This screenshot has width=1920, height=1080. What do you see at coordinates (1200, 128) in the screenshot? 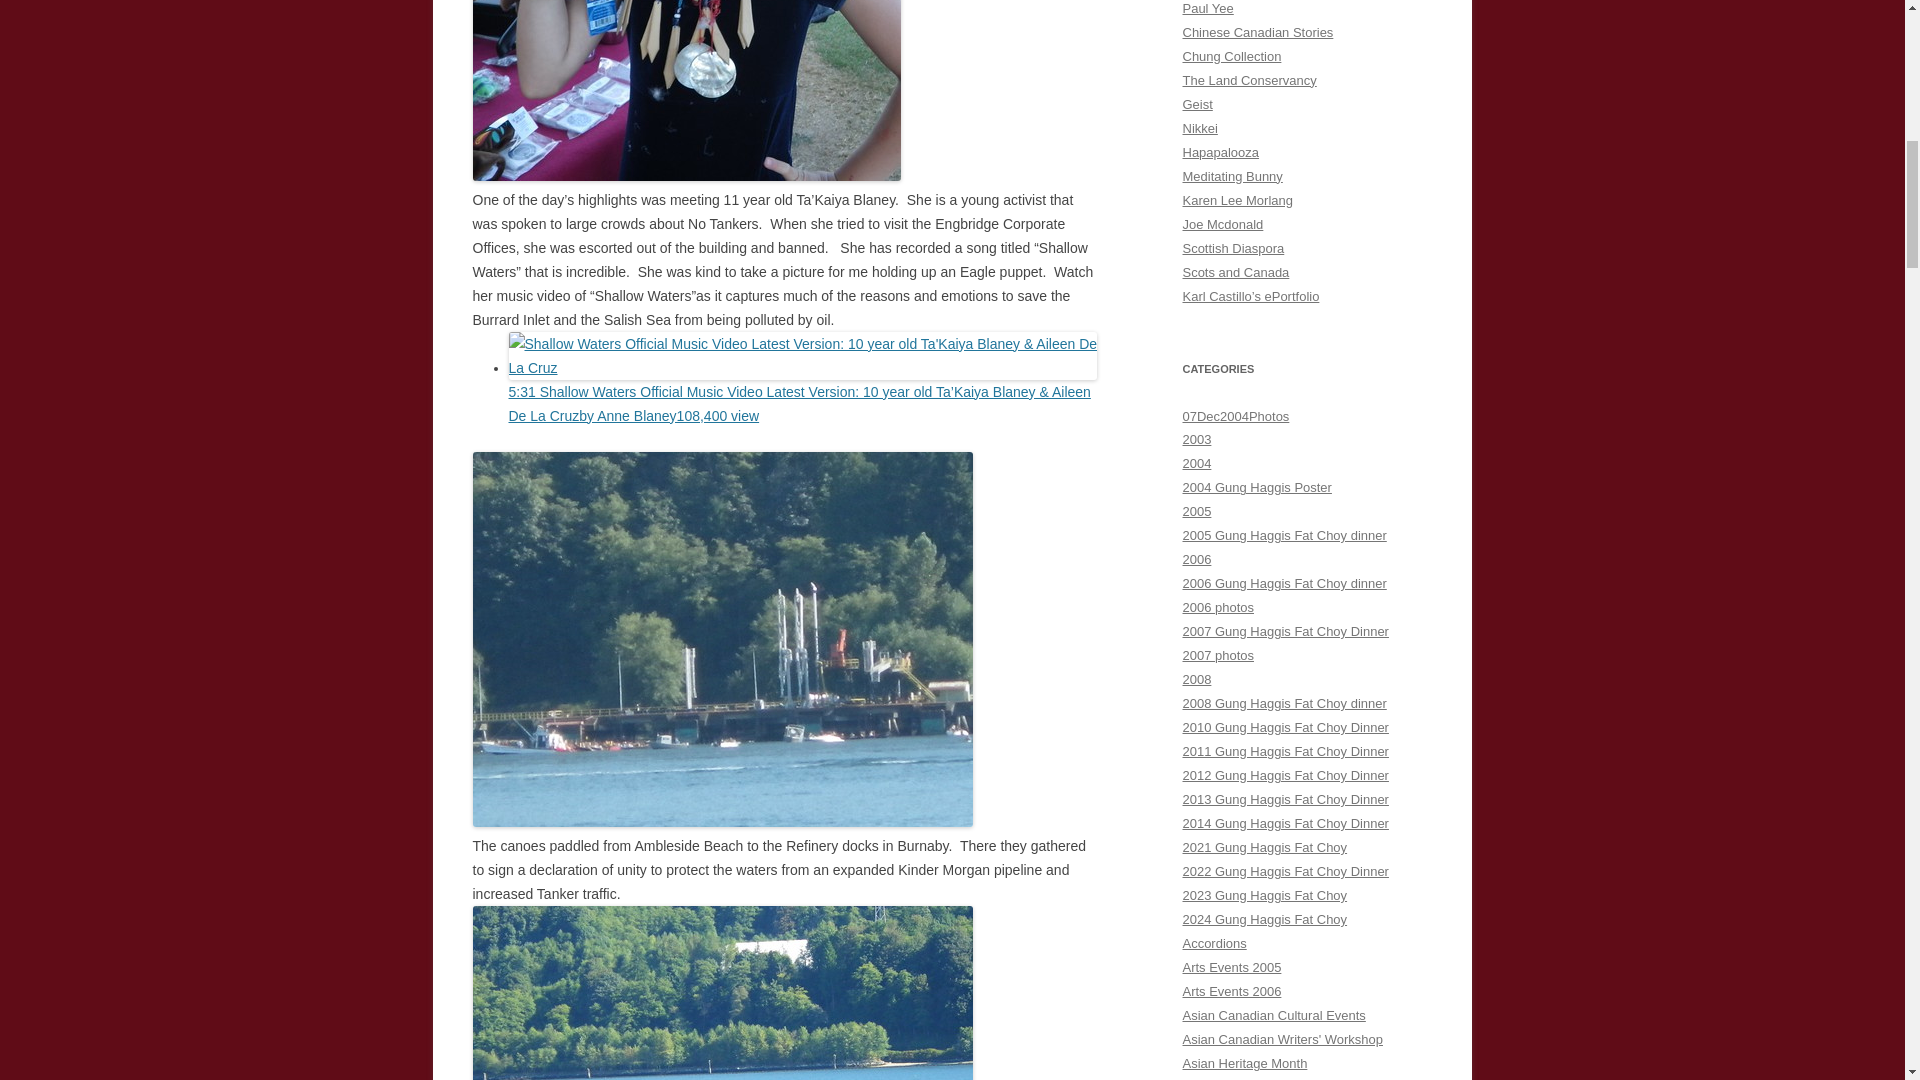
I see `Nikkei` at bounding box center [1200, 128].